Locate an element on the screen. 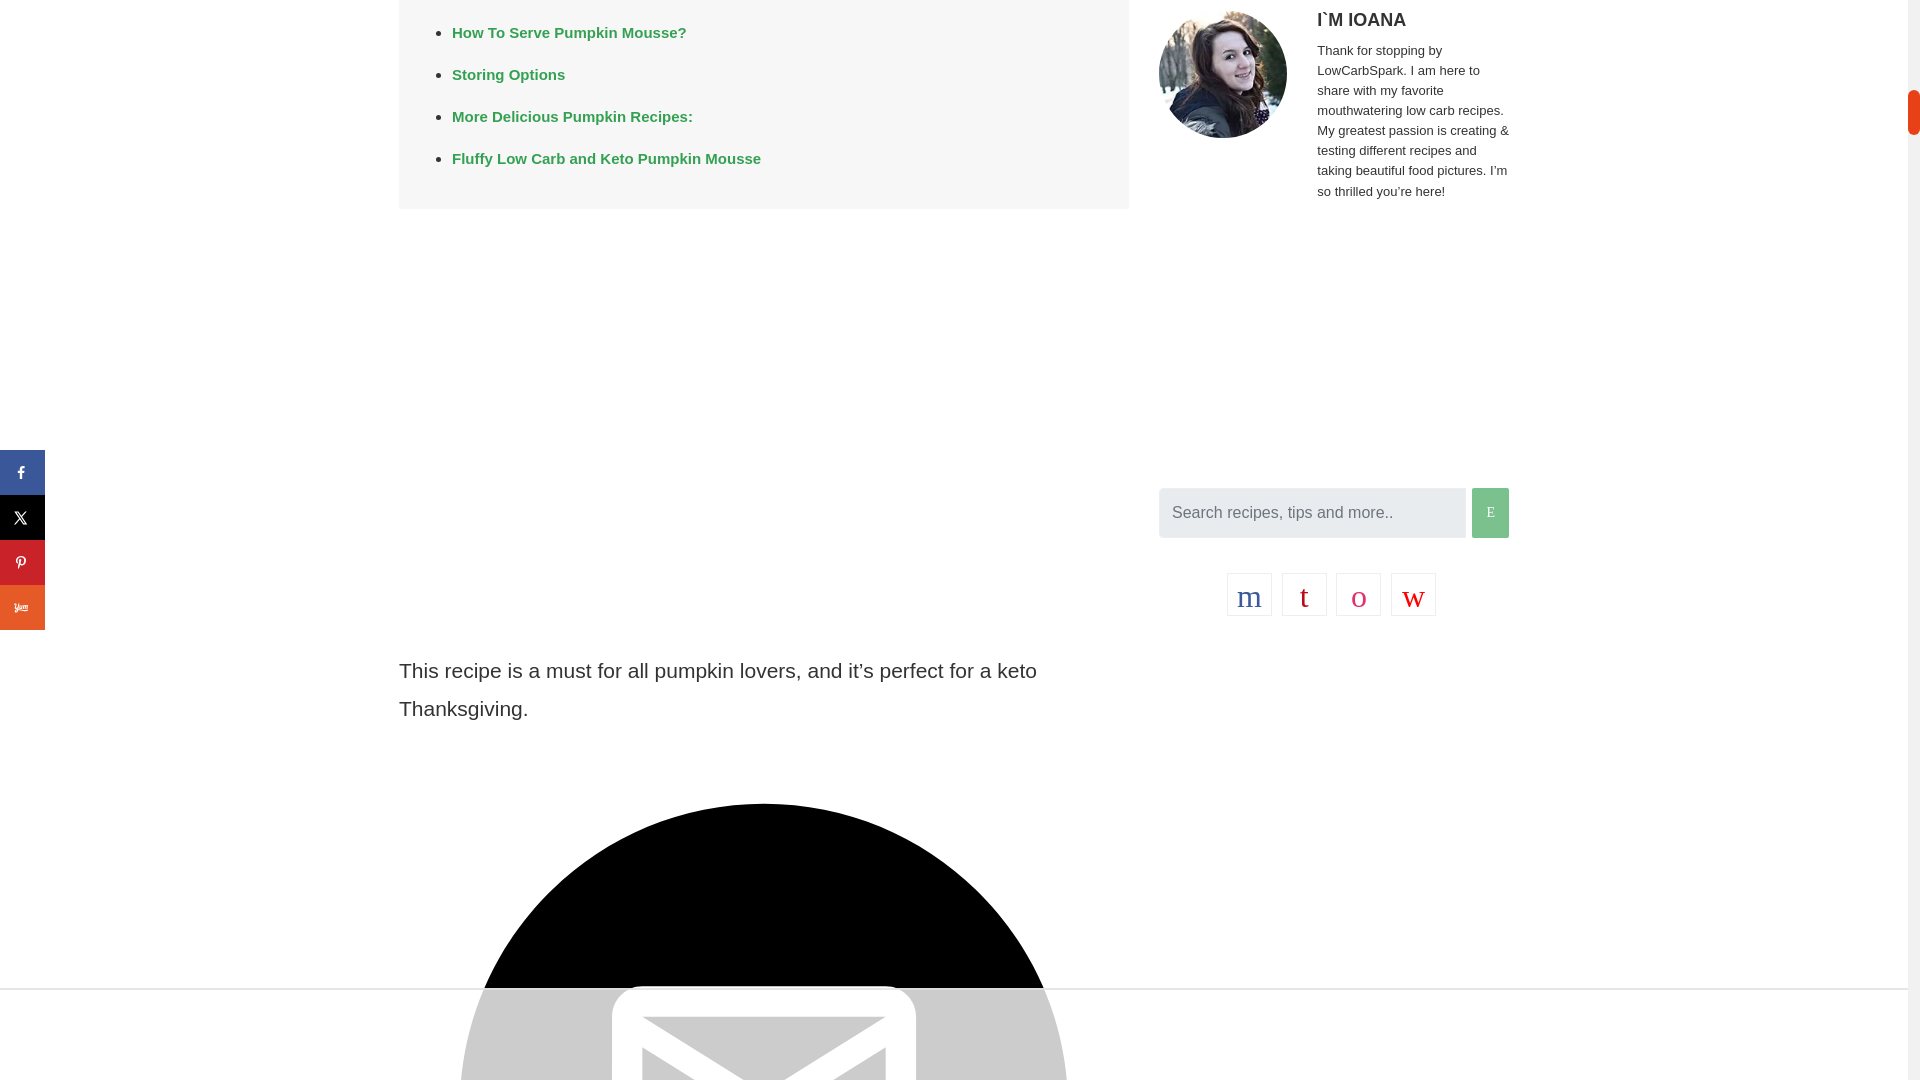 This screenshot has height=1080, width=1920. How To Serve Pumpkin Mousse? is located at coordinates (569, 32).